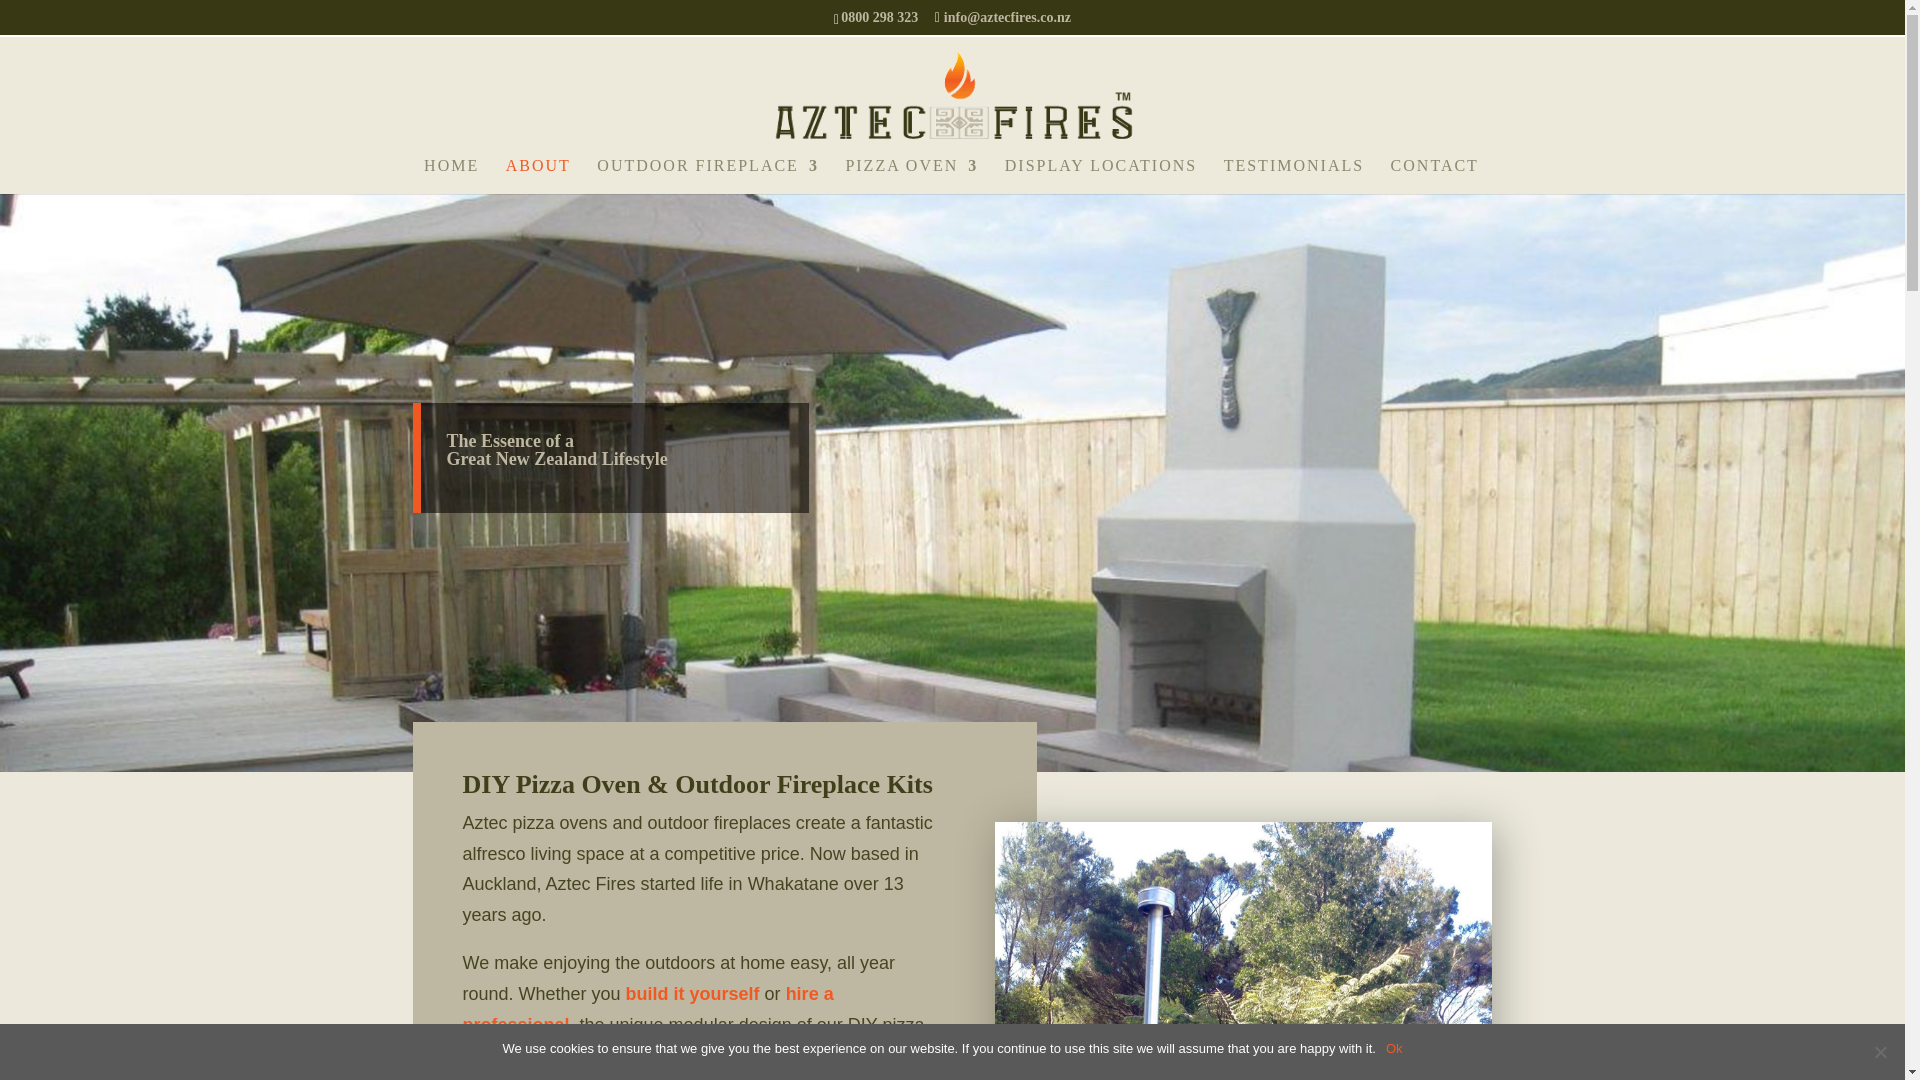  I want to click on No, so click(1880, 1052).